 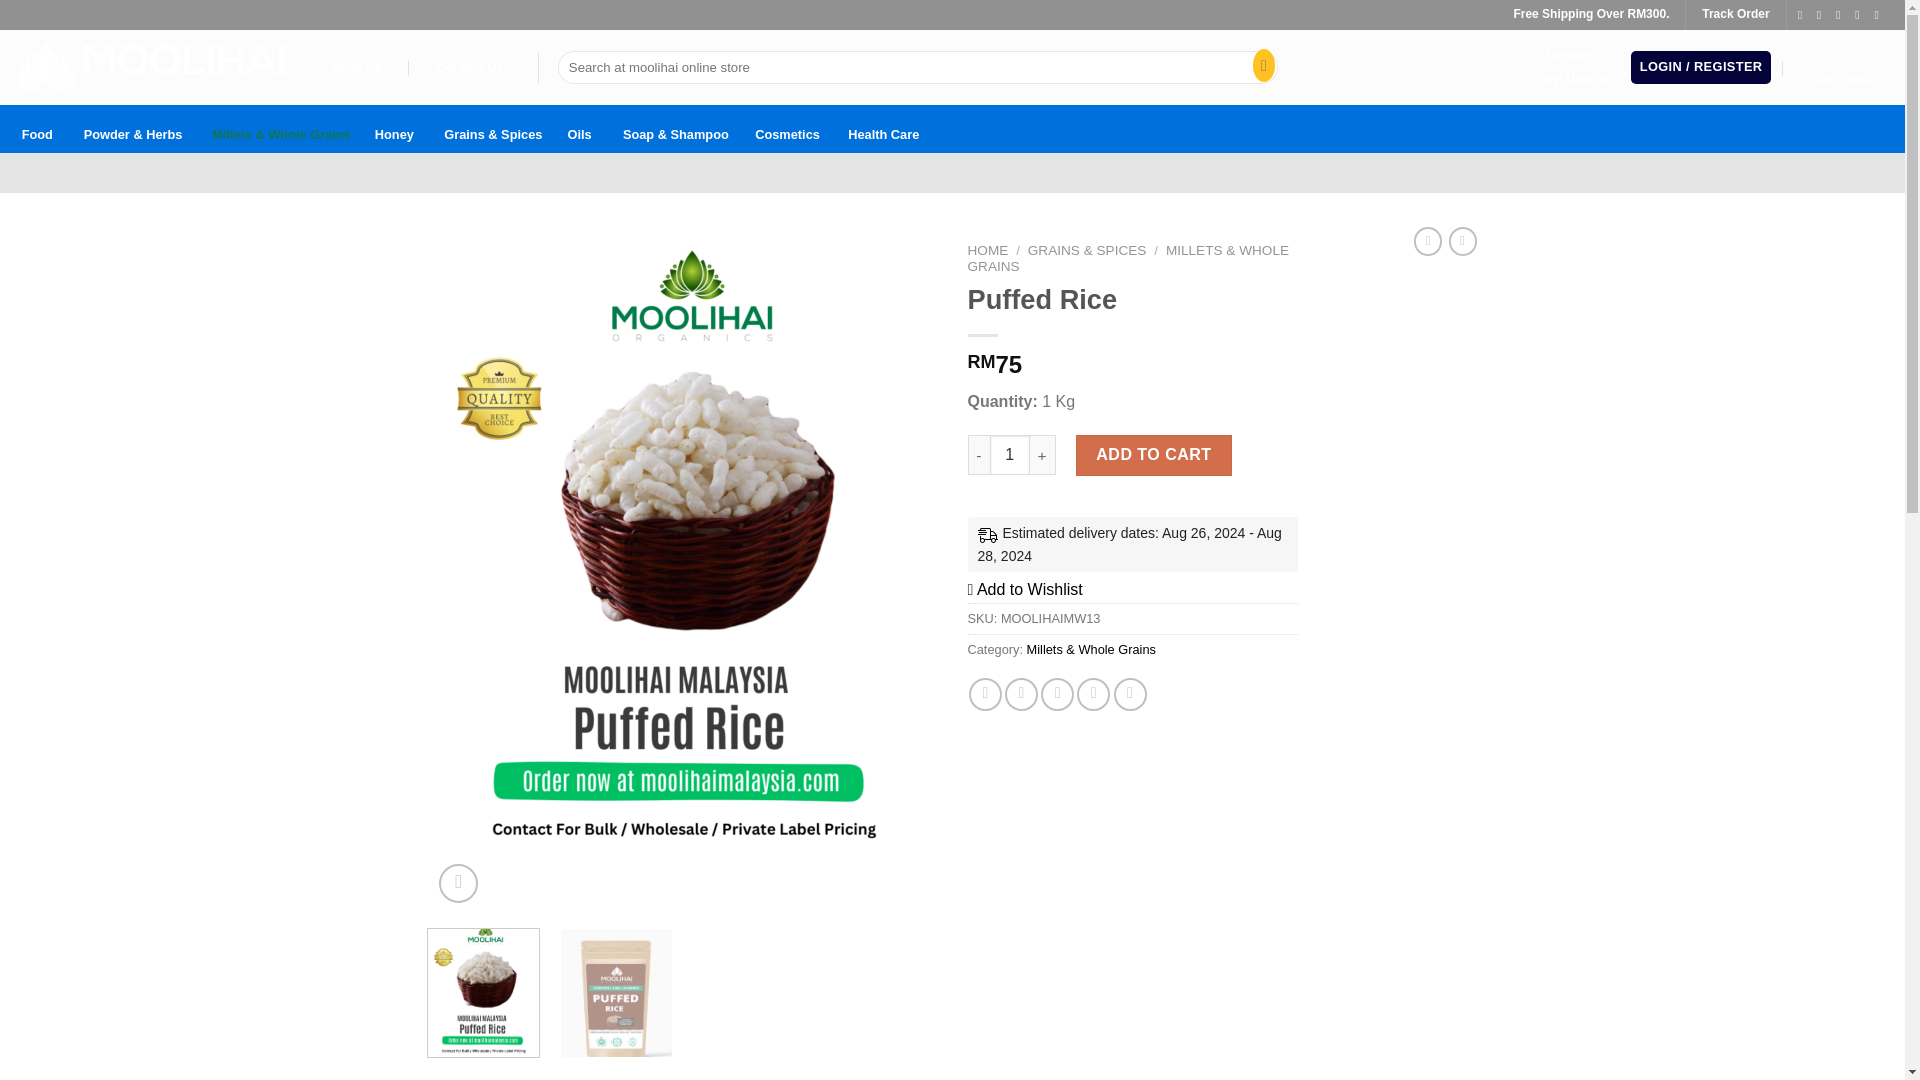 What do you see at coordinates (1572, 67) in the screenshot?
I see `Contact Us` at bounding box center [1572, 67].